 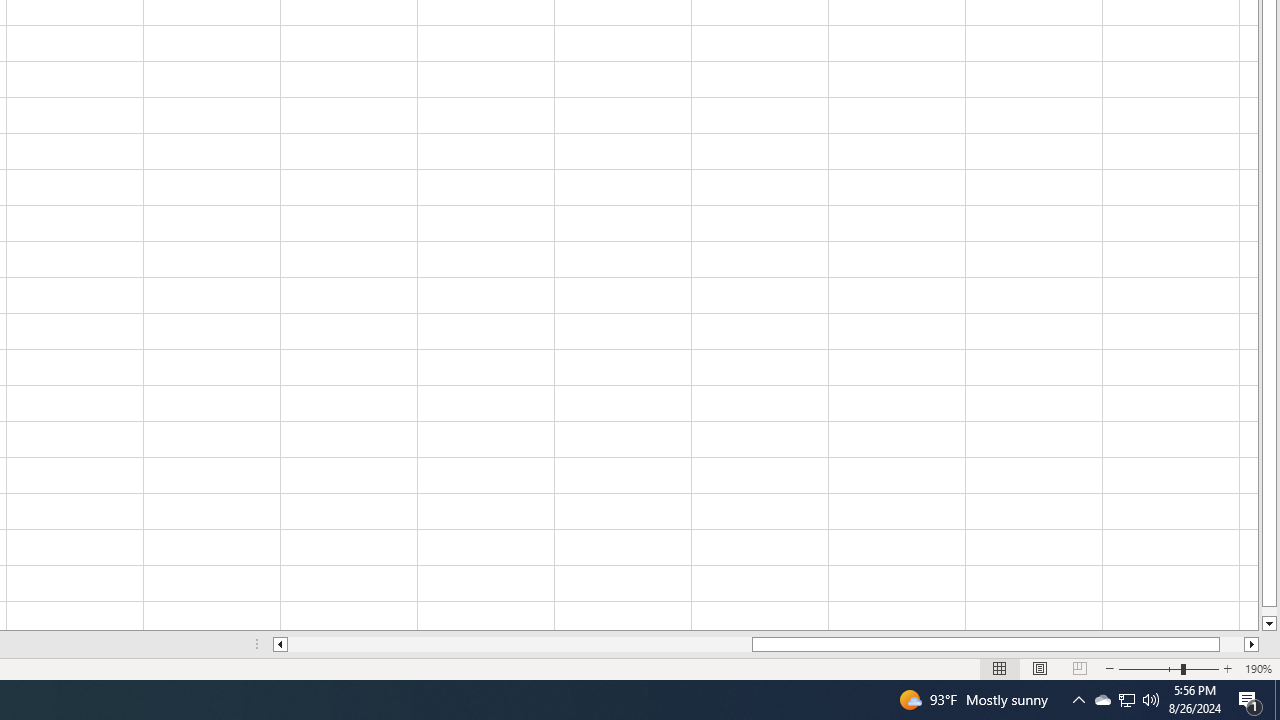 What do you see at coordinates (520, 644) in the screenshot?
I see `Page left` at bounding box center [520, 644].